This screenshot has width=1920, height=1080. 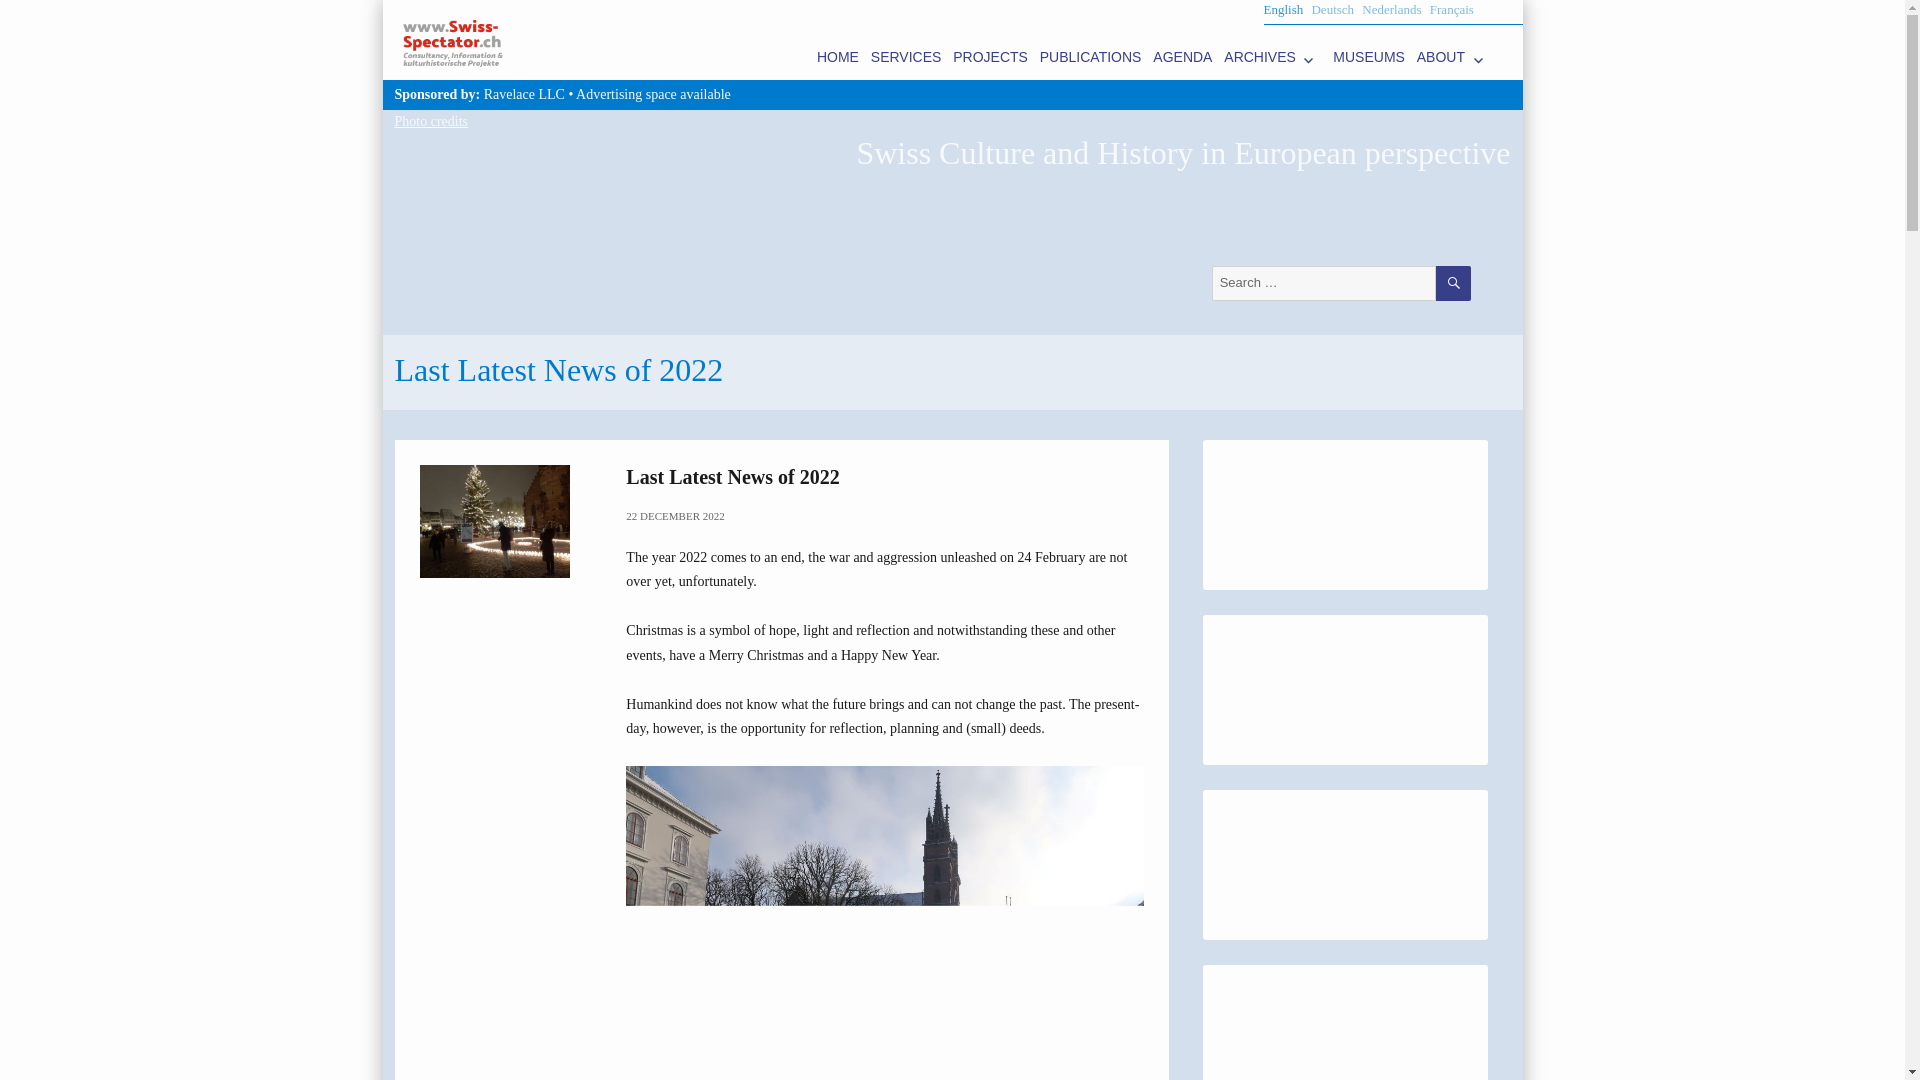 I want to click on Ravelace LLC, so click(x=524, y=94).